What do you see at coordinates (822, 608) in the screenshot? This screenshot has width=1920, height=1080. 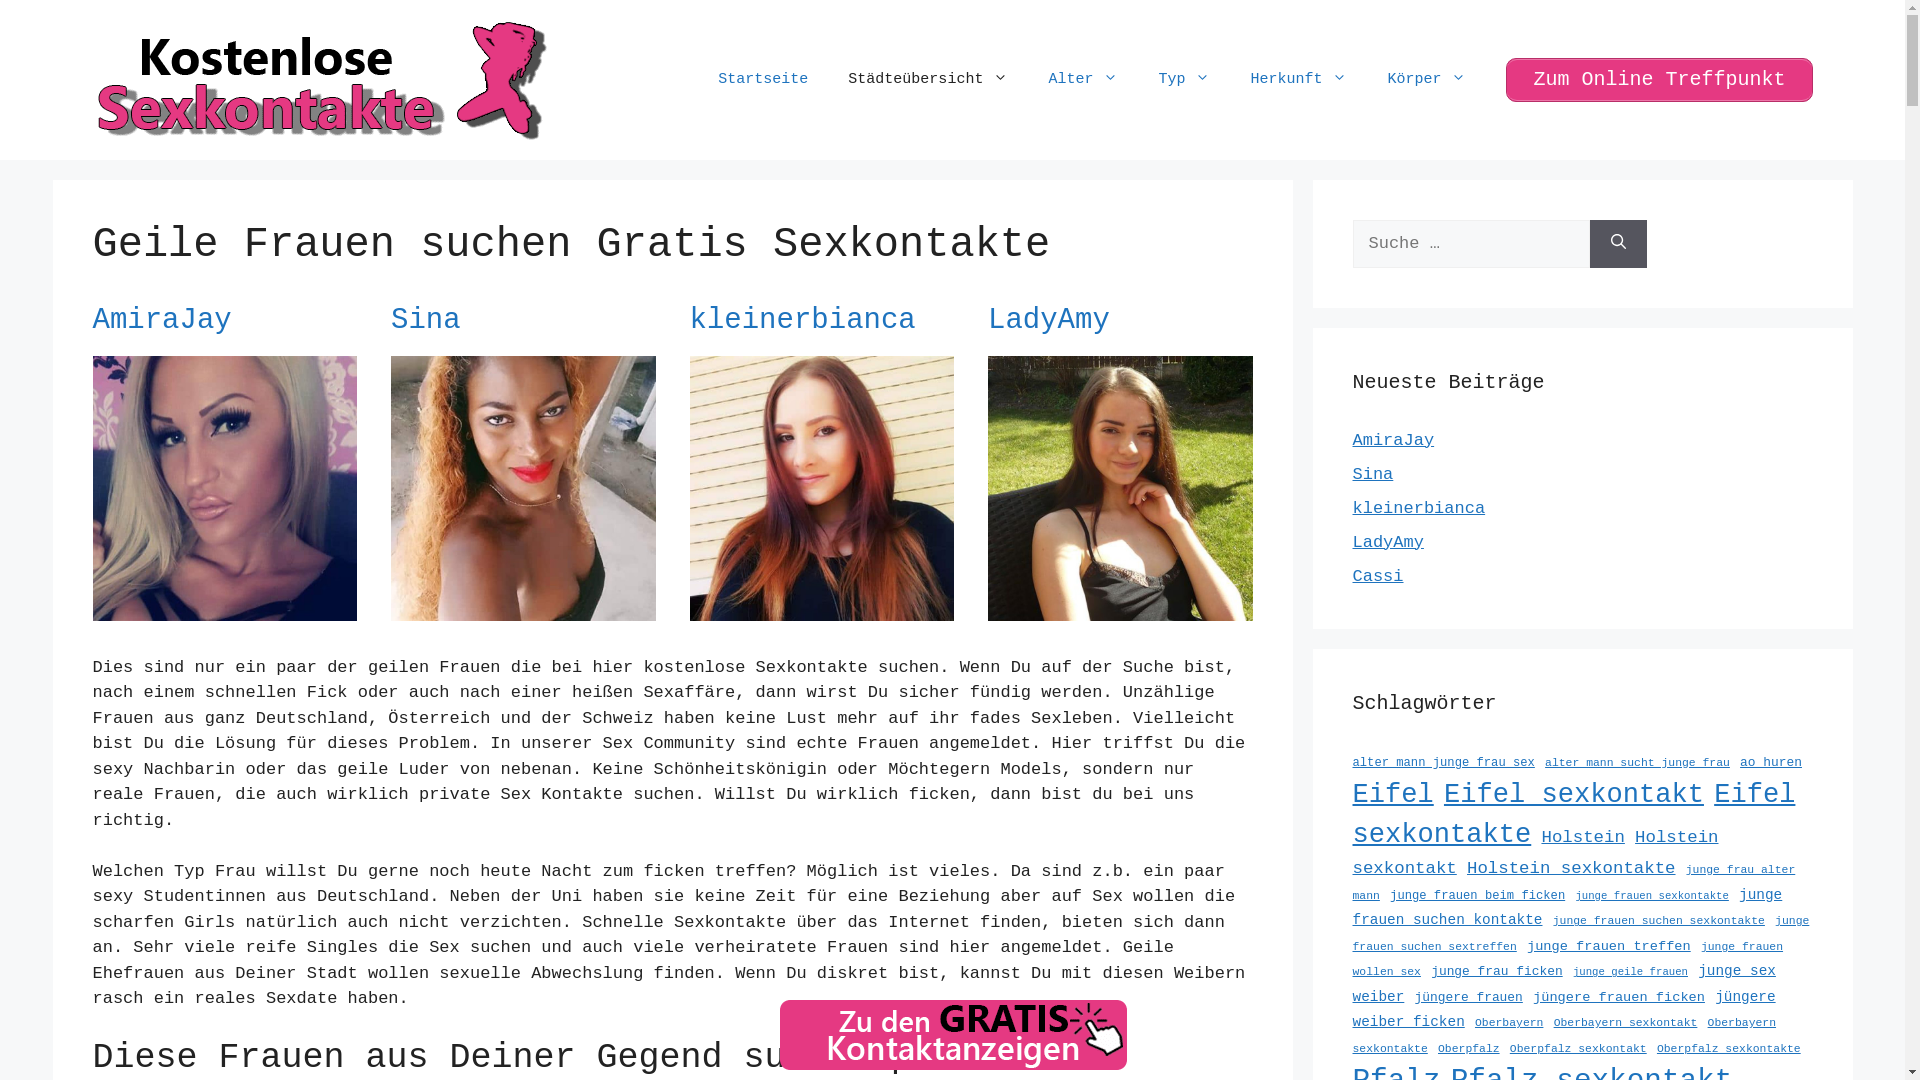 I see `kleinerbianca` at bounding box center [822, 608].